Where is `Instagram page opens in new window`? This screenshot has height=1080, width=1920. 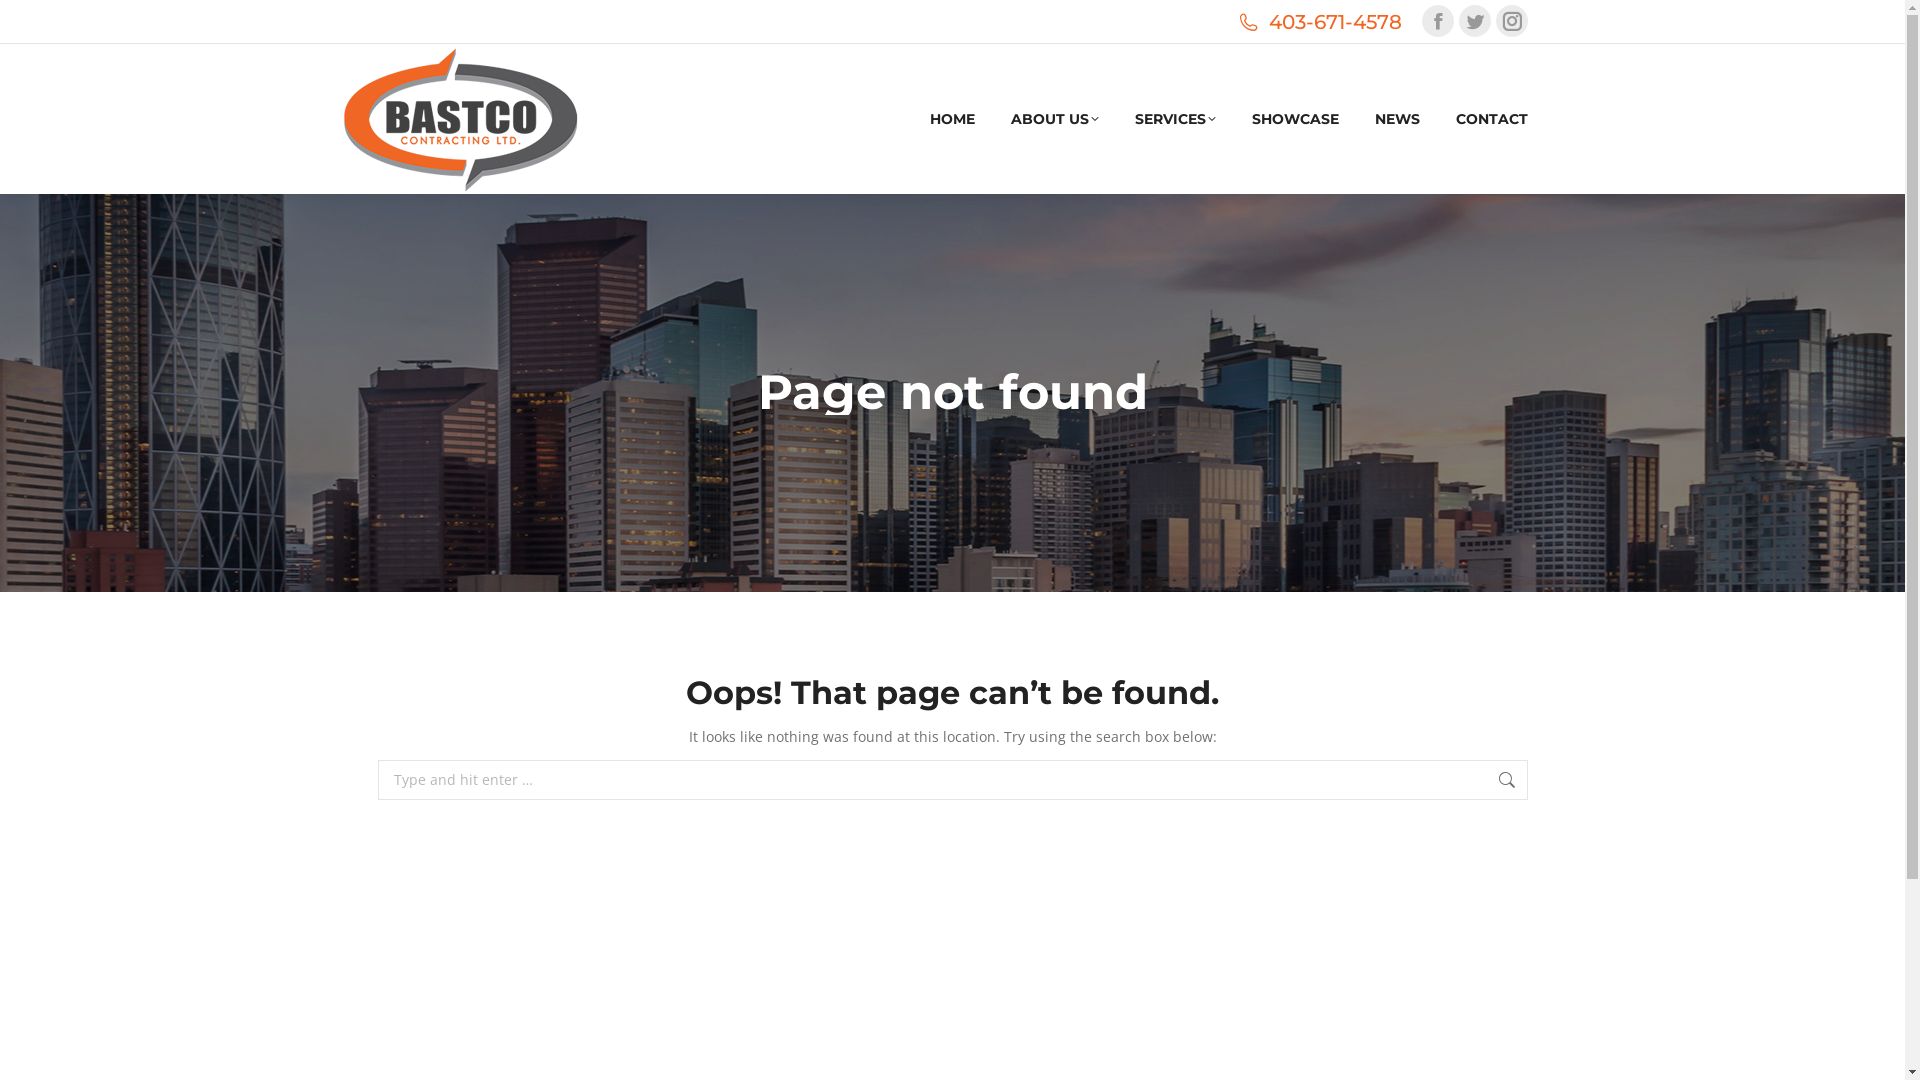
Instagram page opens in new window is located at coordinates (1512, 21).